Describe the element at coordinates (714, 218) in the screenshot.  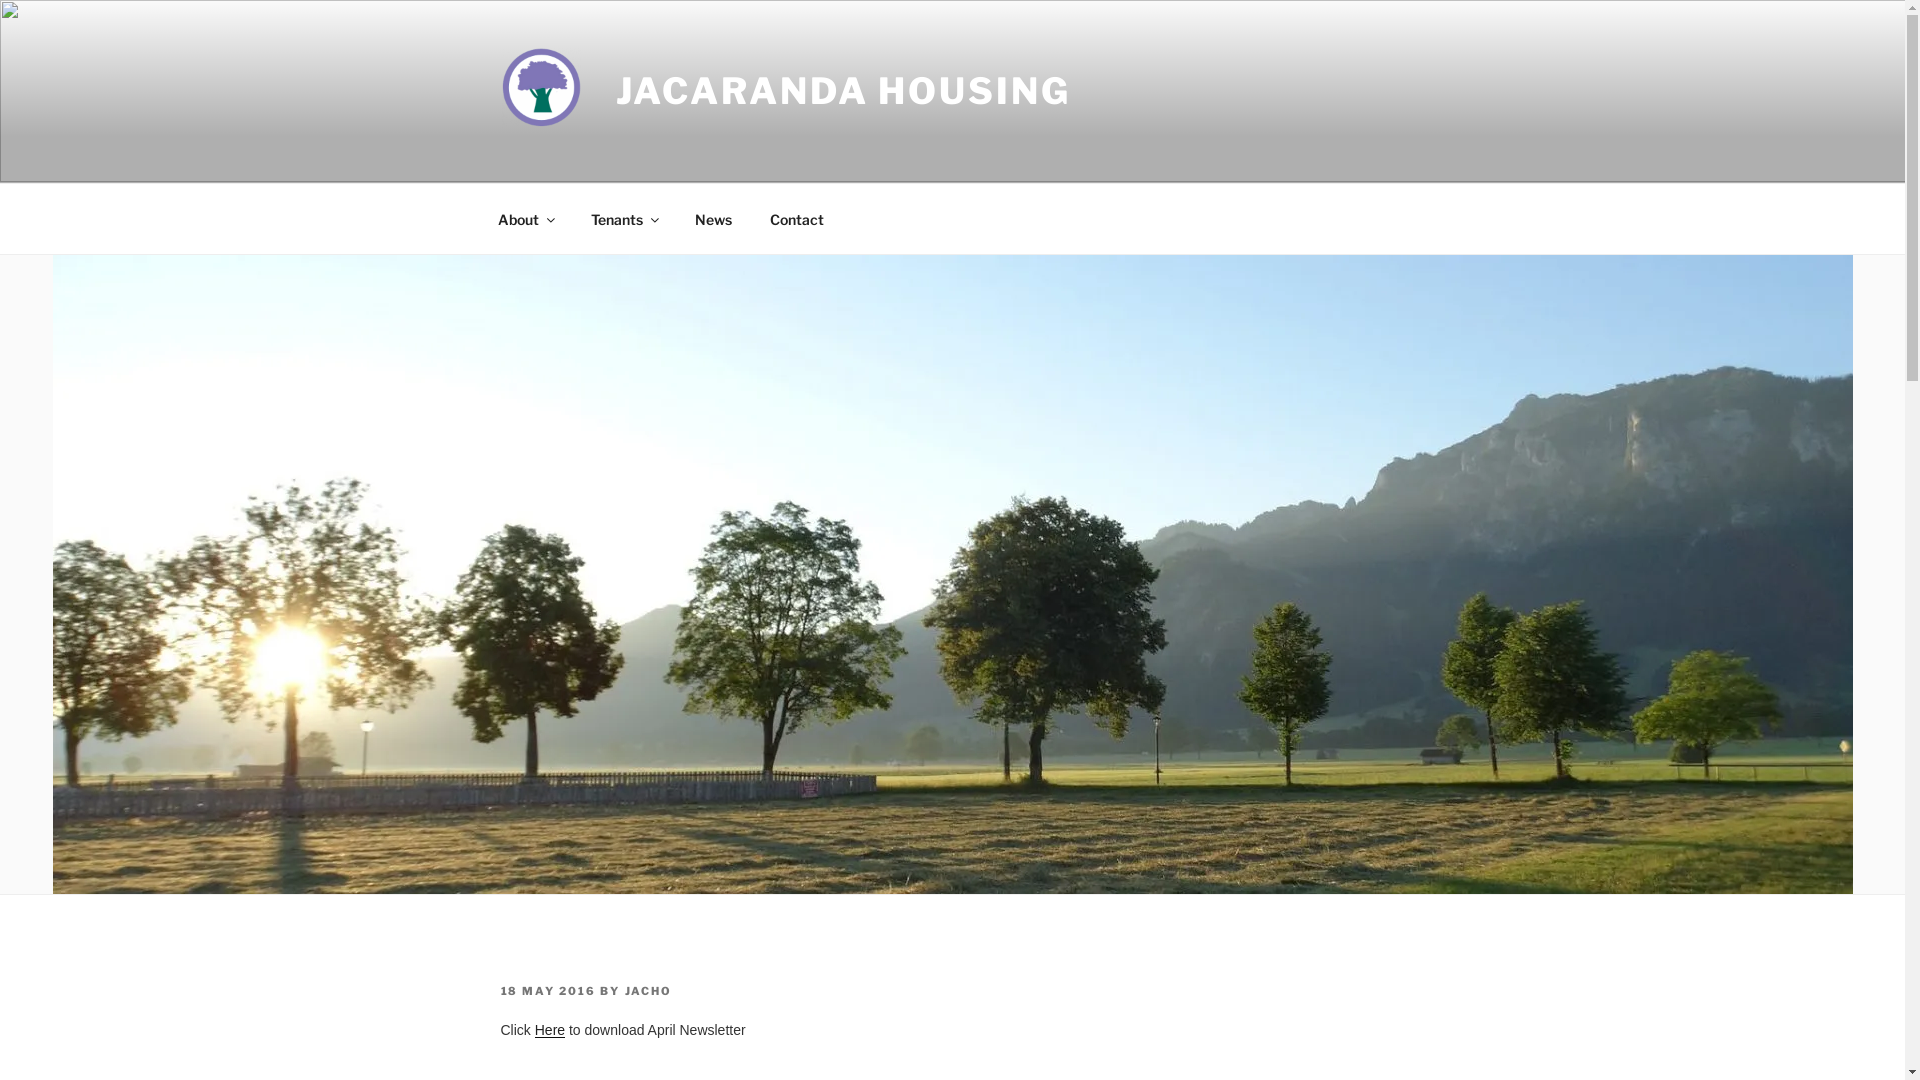
I see `News` at that location.